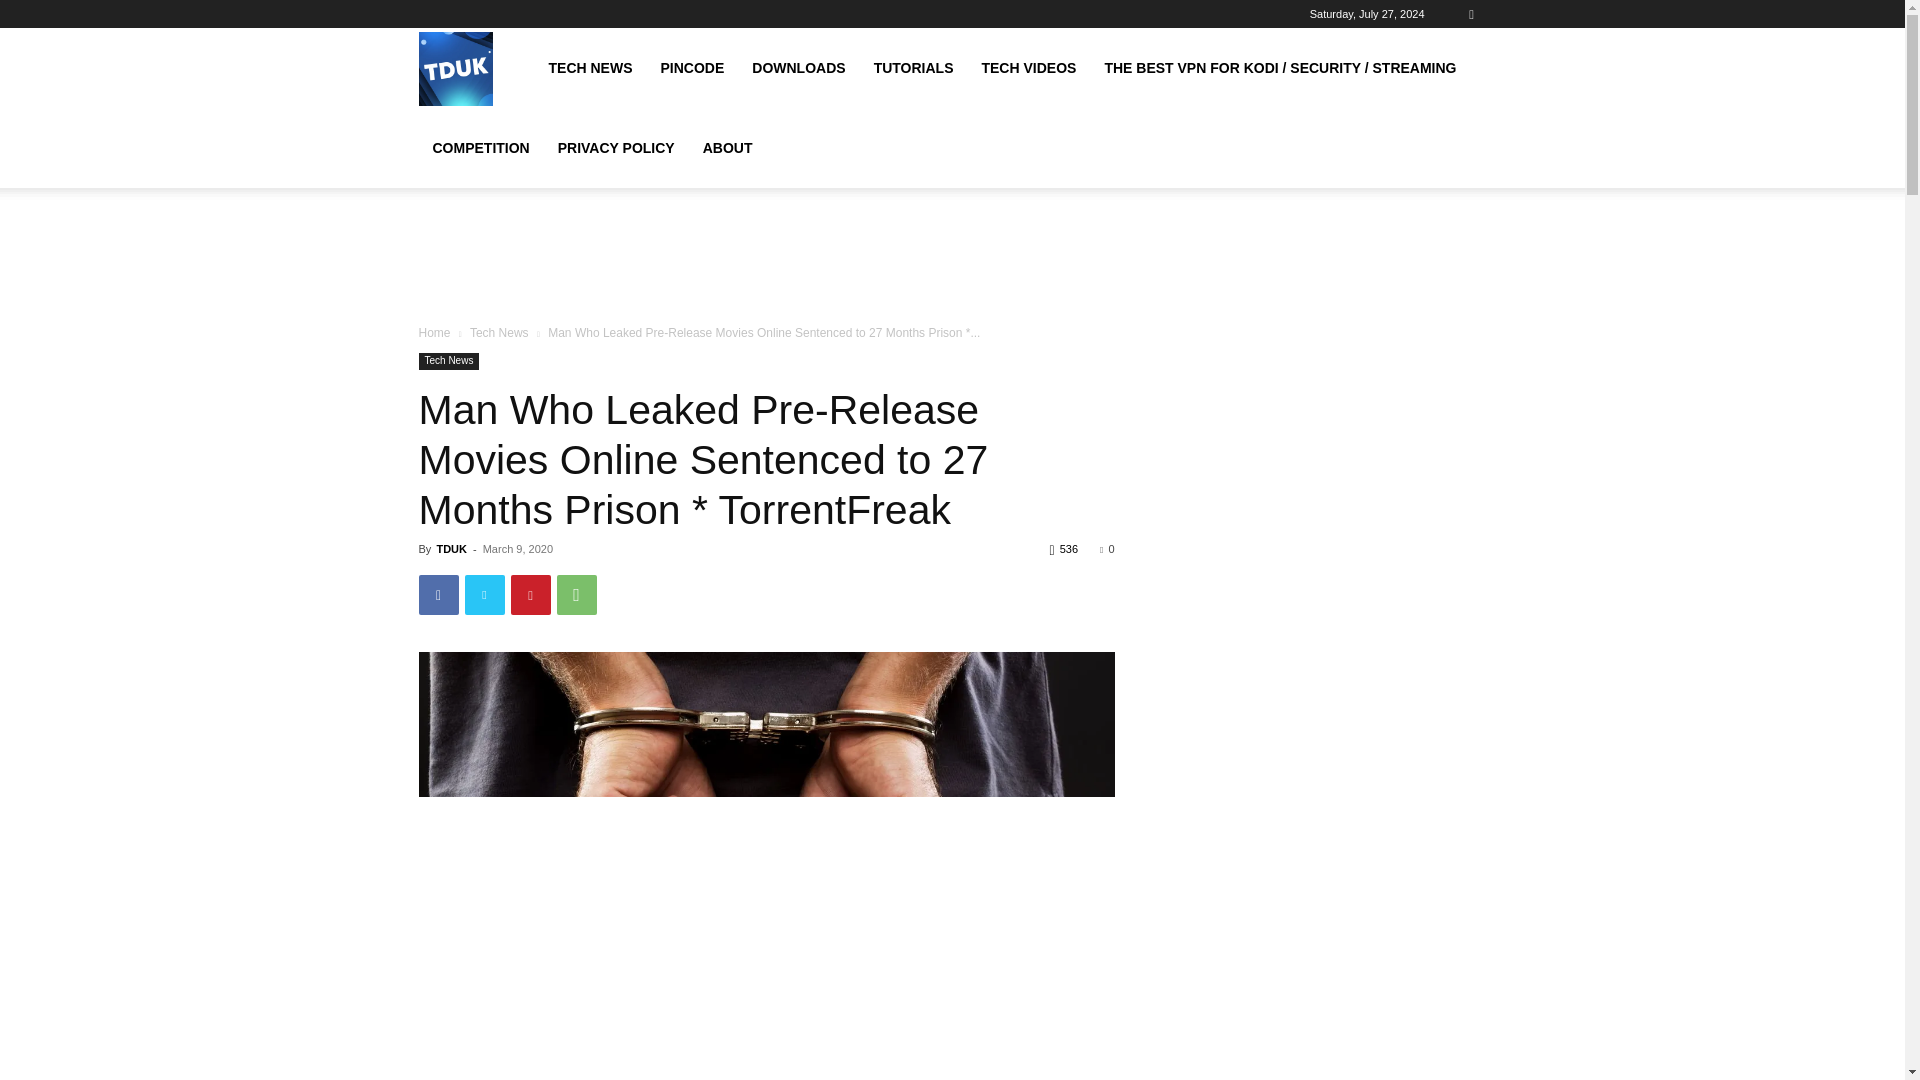 This screenshot has height=1080, width=1920. Describe the element at coordinates (914, 68) in the screenshot. I see `TUTORIALS` at that location.